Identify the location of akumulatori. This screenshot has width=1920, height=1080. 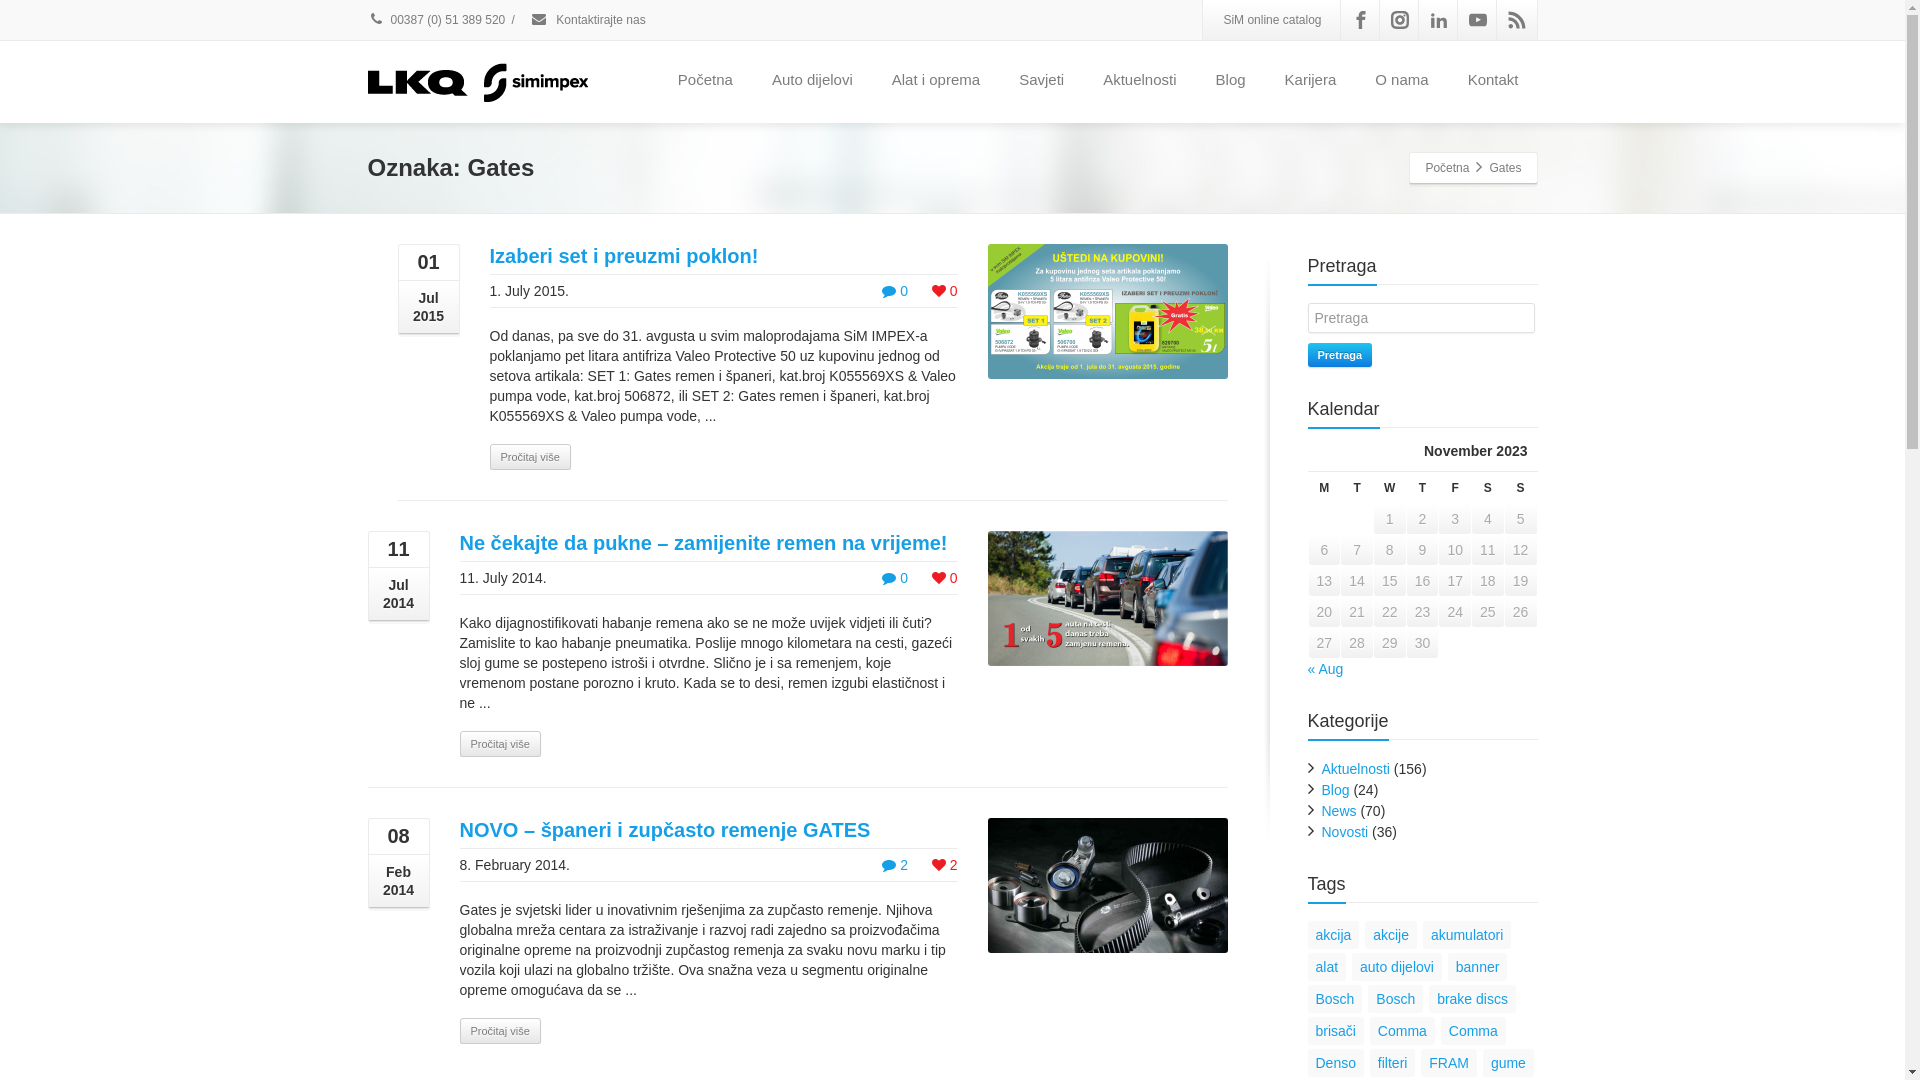
(1467, 935).